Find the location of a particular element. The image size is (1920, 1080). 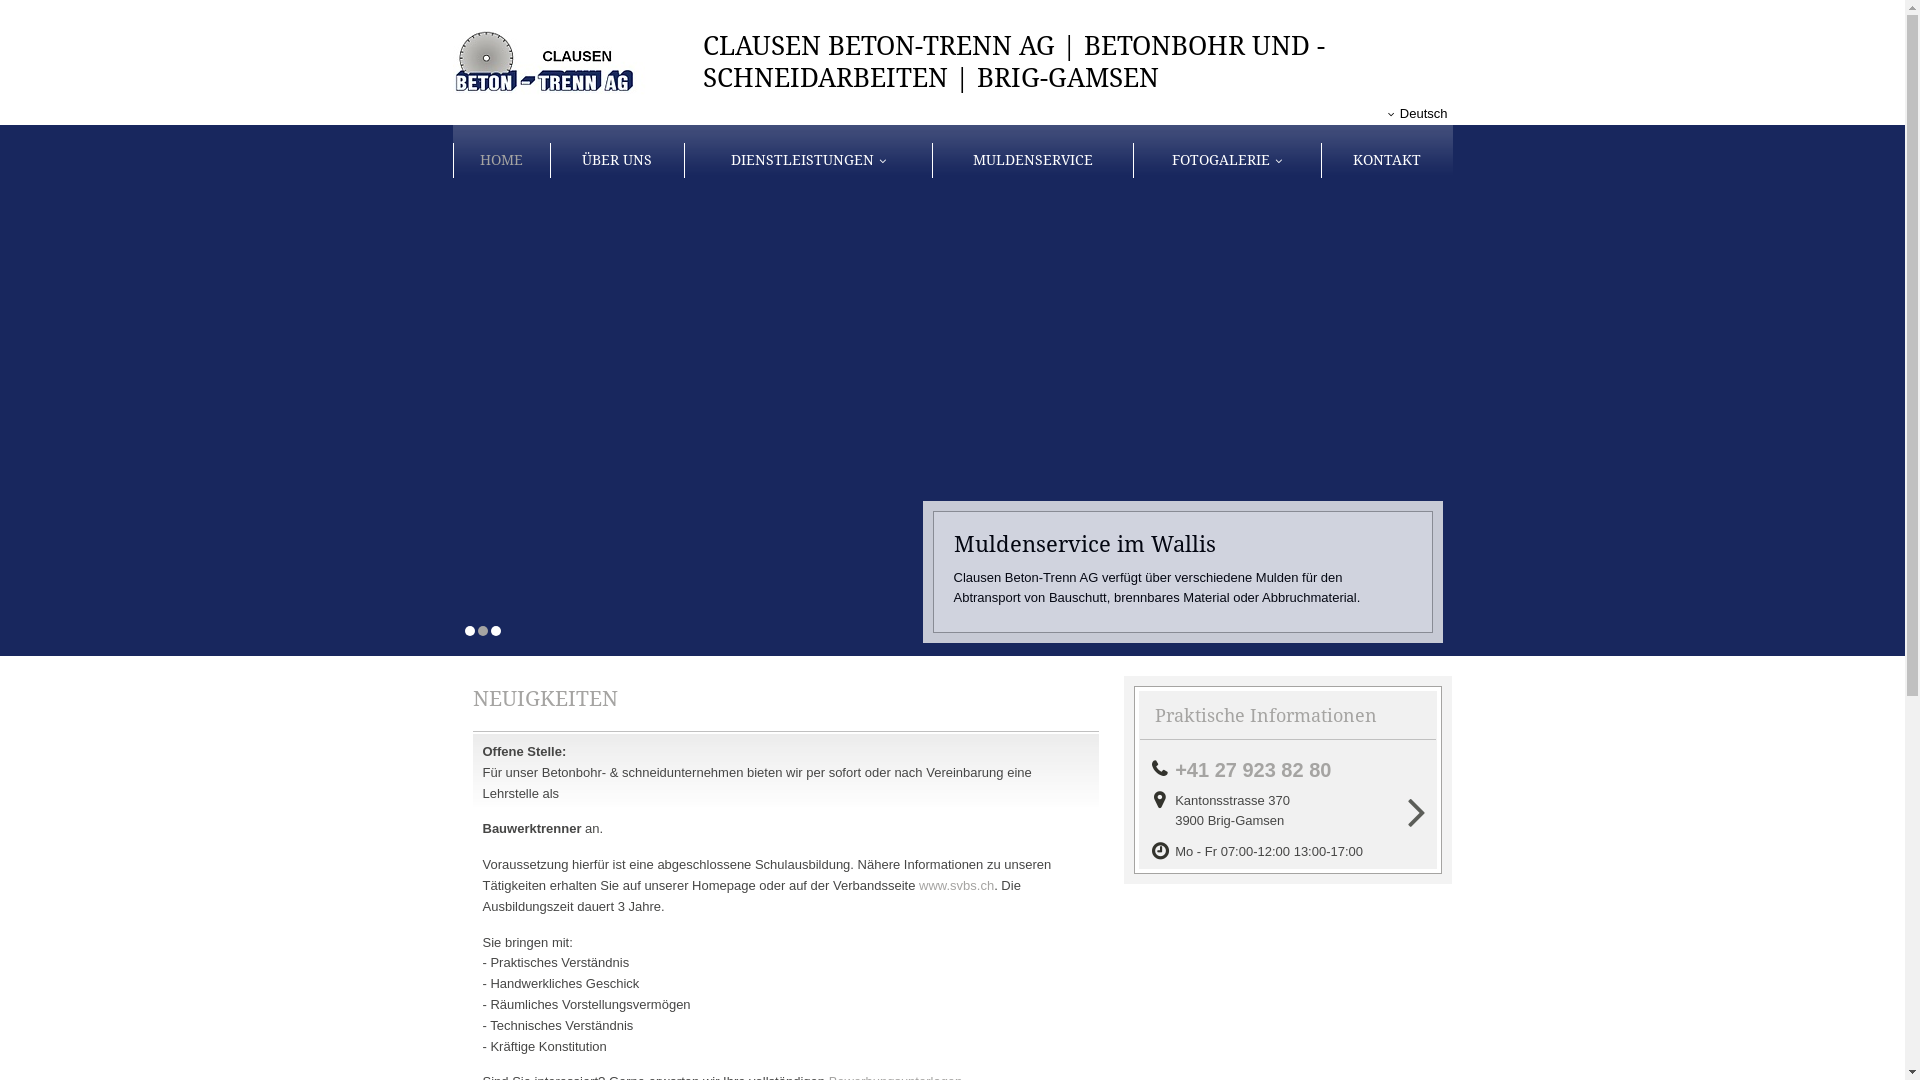

MULDENSERVICE is located at coordinates (1032, 160).